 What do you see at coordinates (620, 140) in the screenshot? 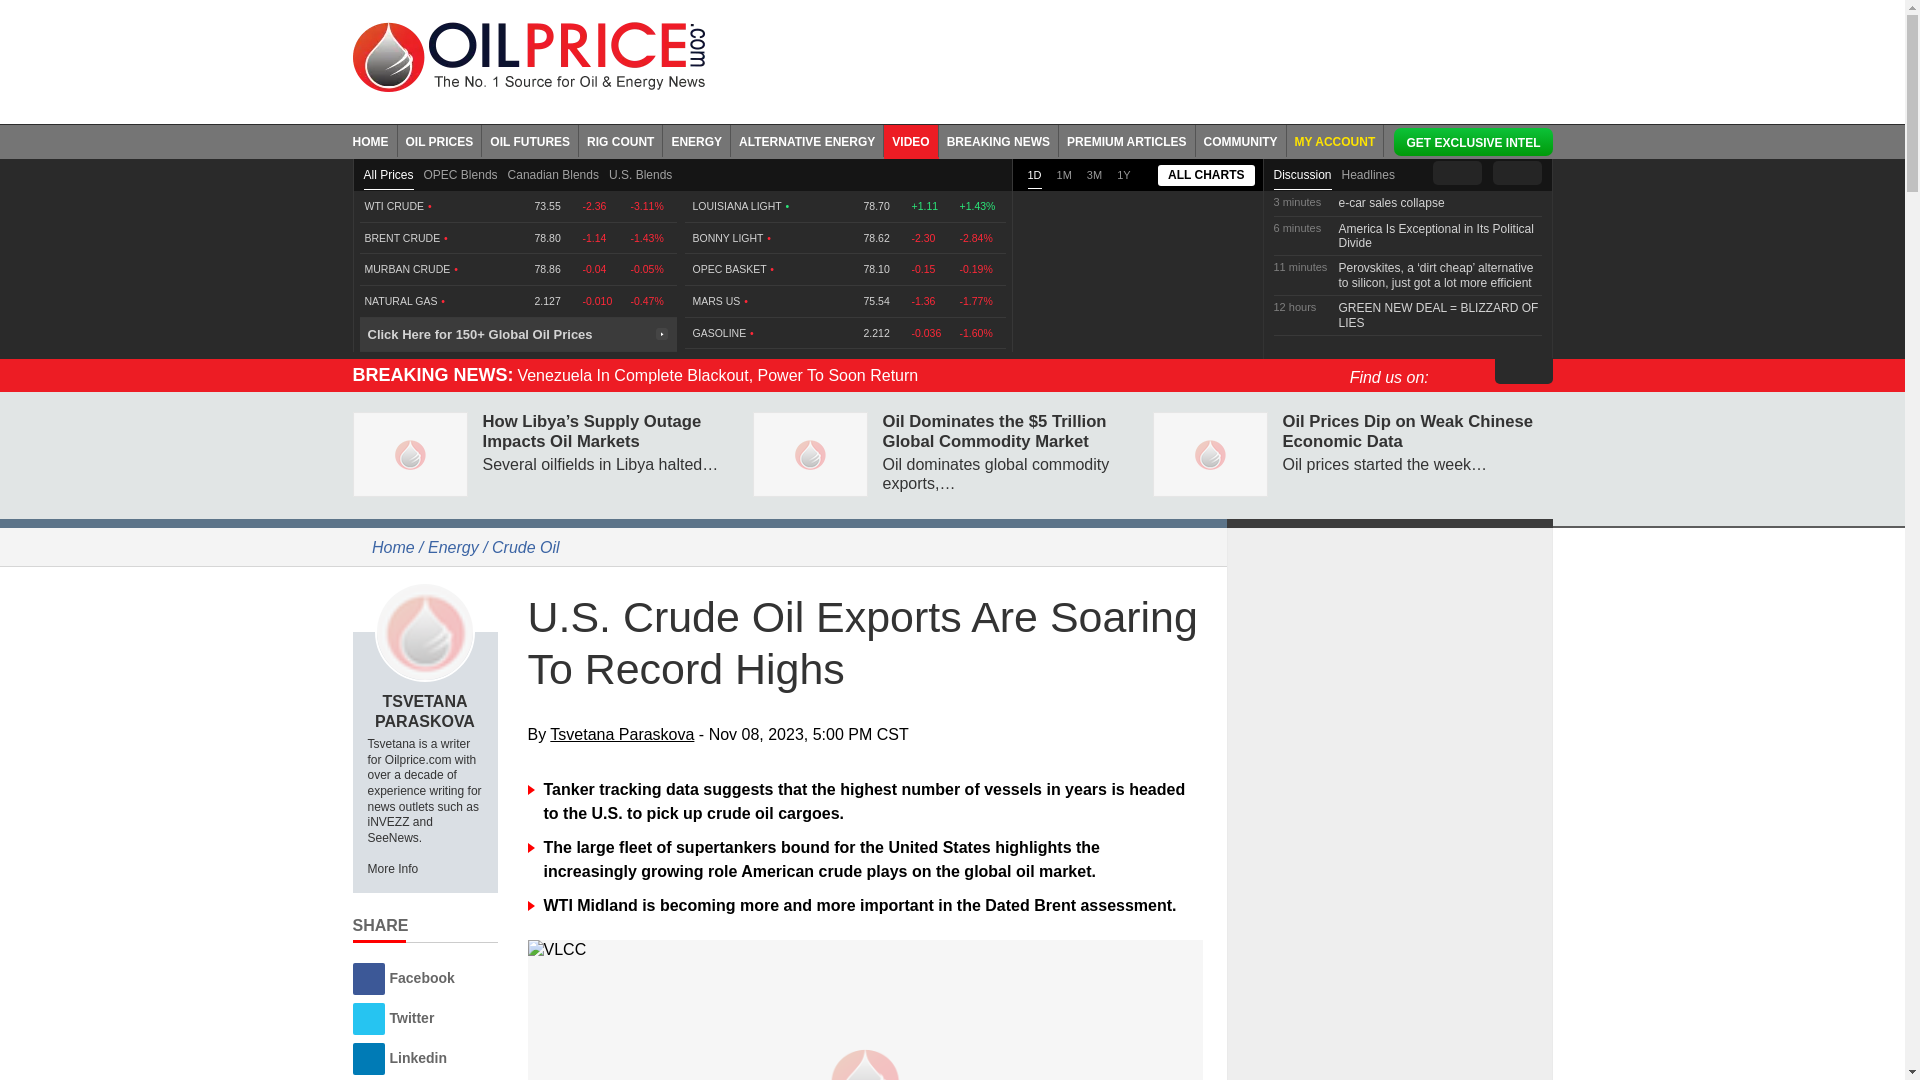
I see `RIG COUNT` at bounding box center [620, 140].